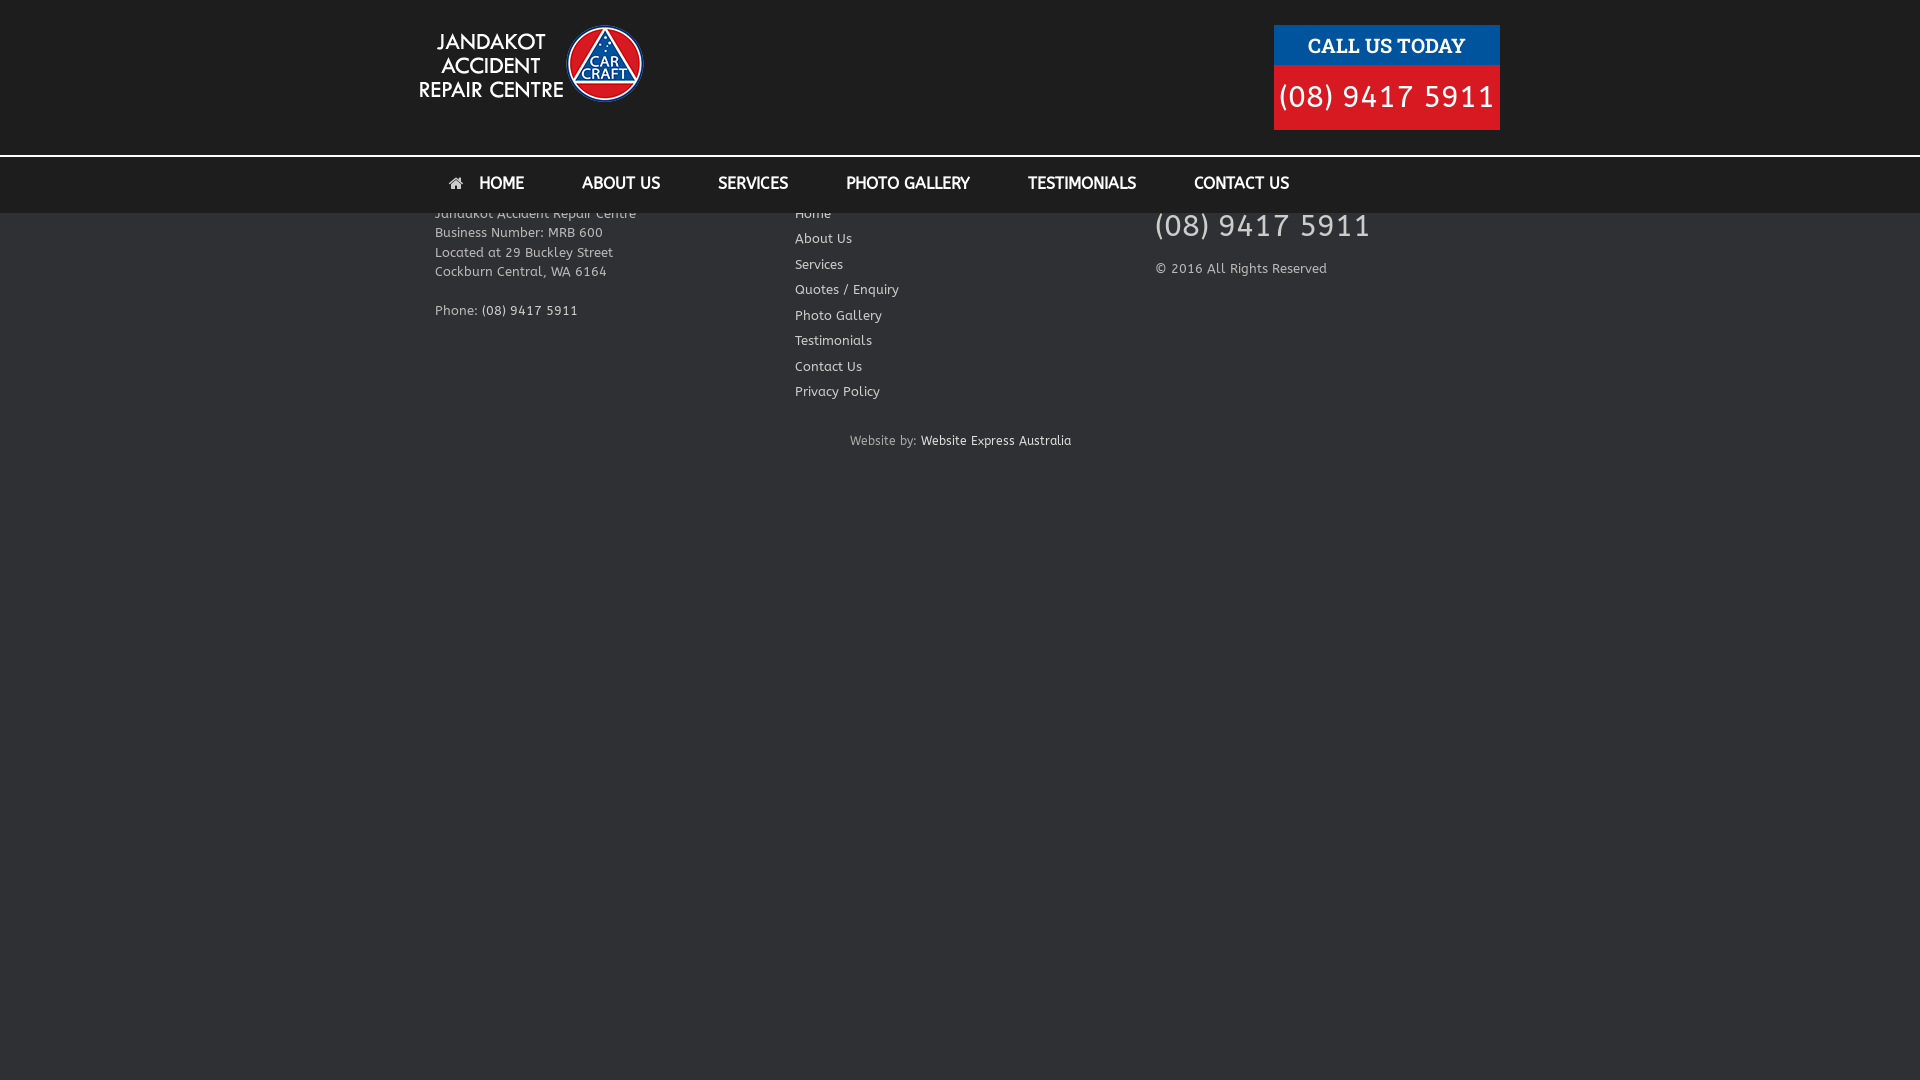 The image size is (1920, 1080). What do you see at coordinates (753, 185) in the screenshot?
I see `SERVICES` at bounding box center [753, 185].